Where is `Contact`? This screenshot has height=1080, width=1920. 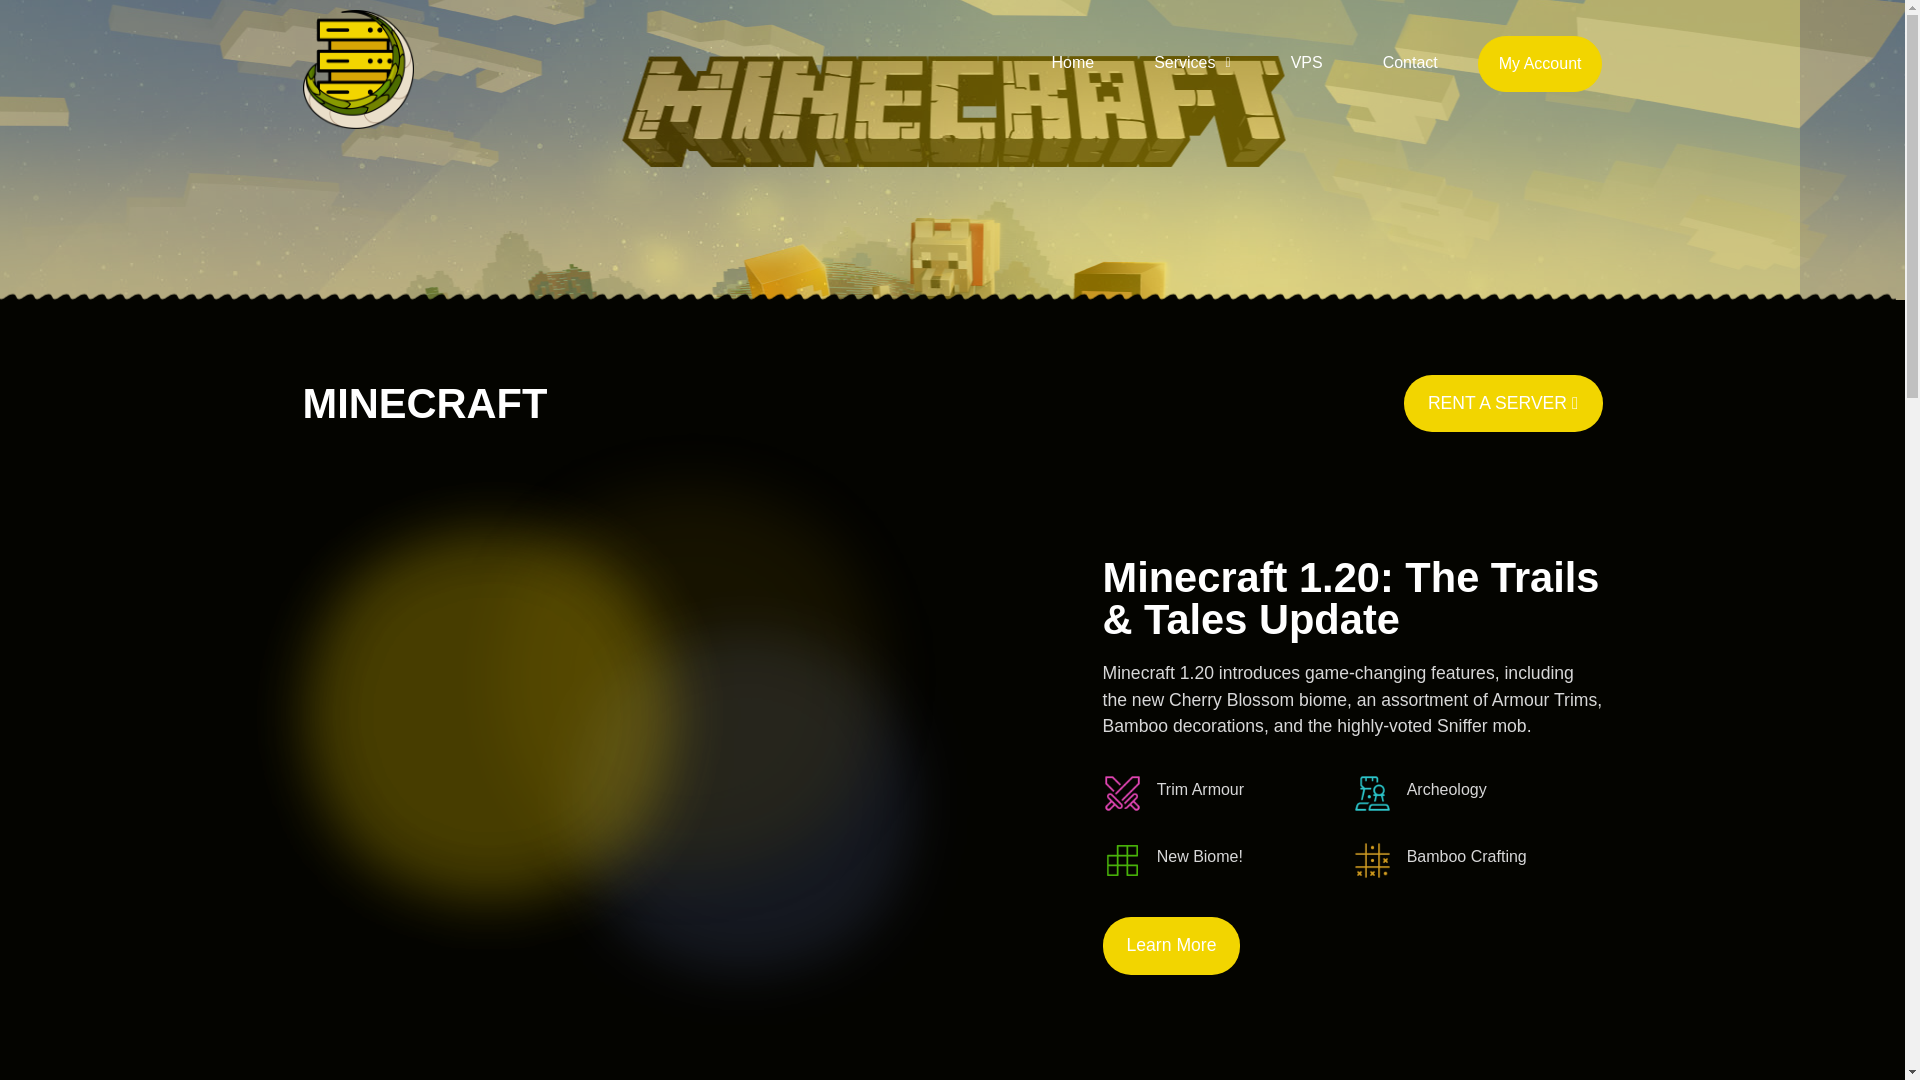
Contact is located at coordinates (1410, 62).